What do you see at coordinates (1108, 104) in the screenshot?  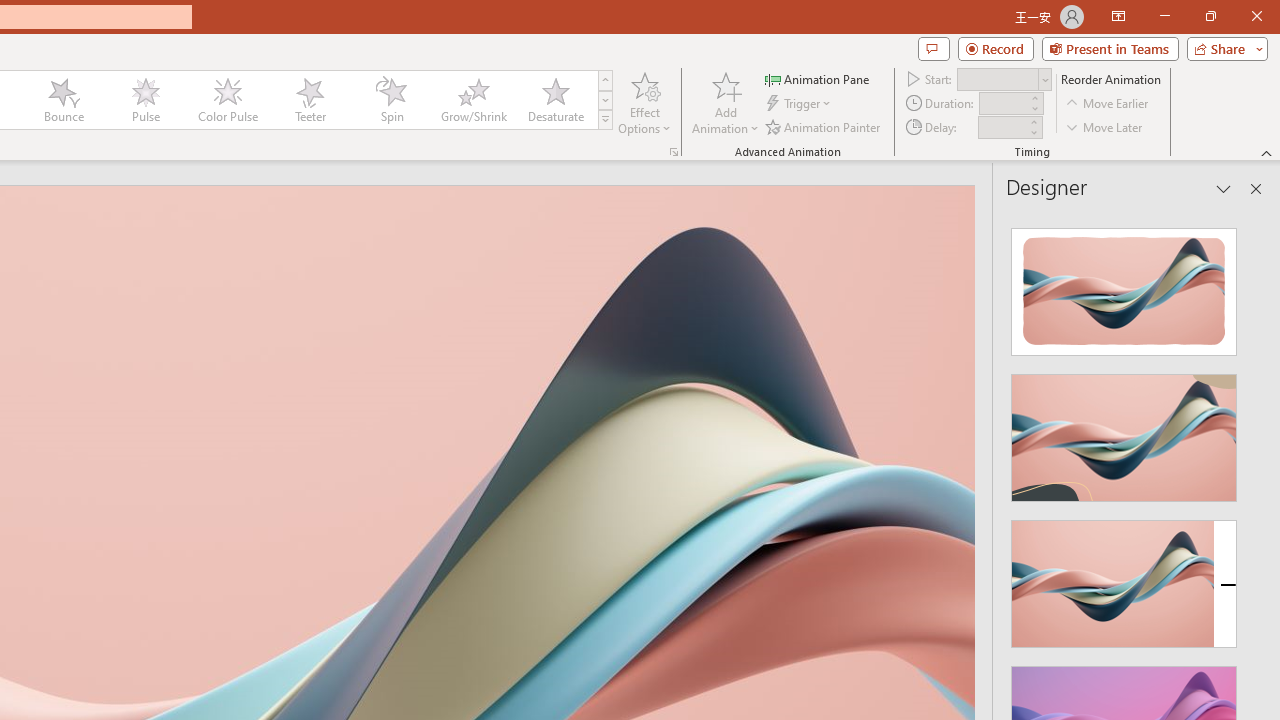 I see `Move Earlier` at bounding box center [1108, 104].